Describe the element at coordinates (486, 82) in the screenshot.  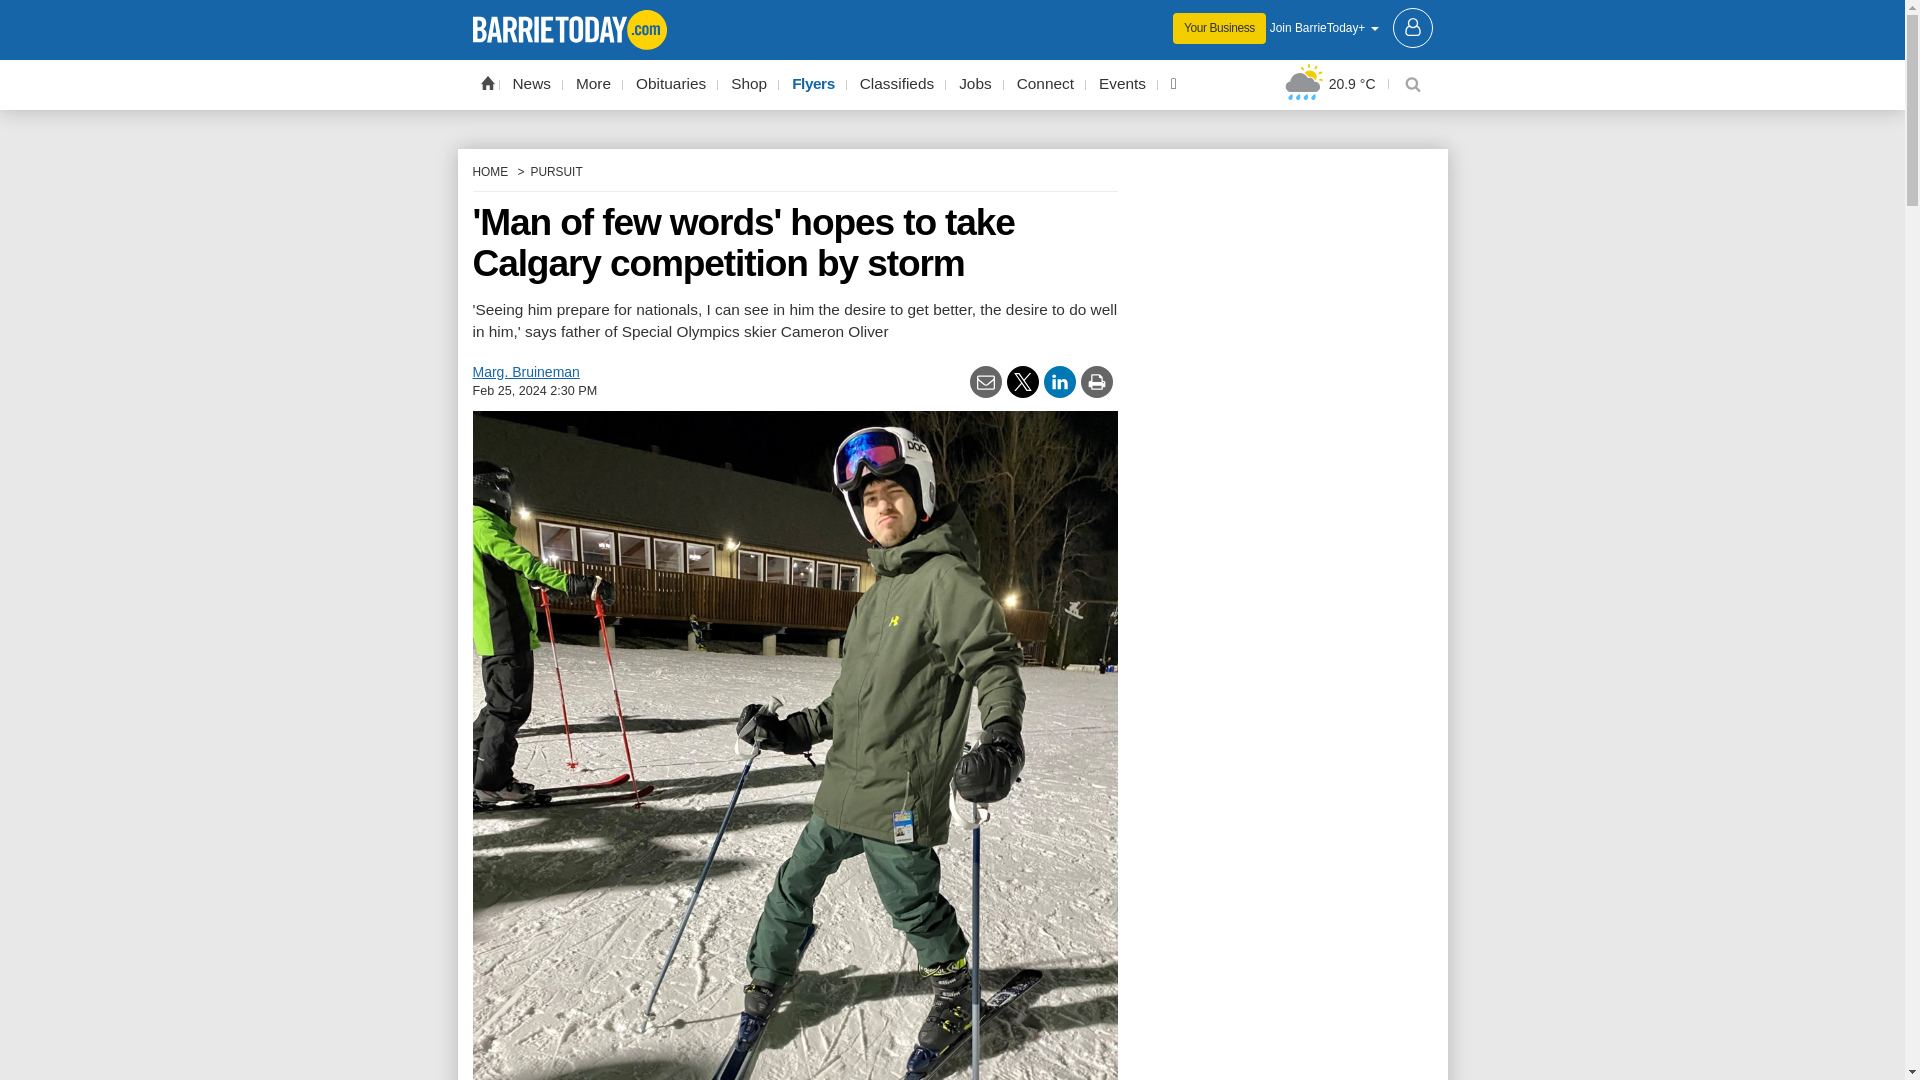
I see `Home` at that location.